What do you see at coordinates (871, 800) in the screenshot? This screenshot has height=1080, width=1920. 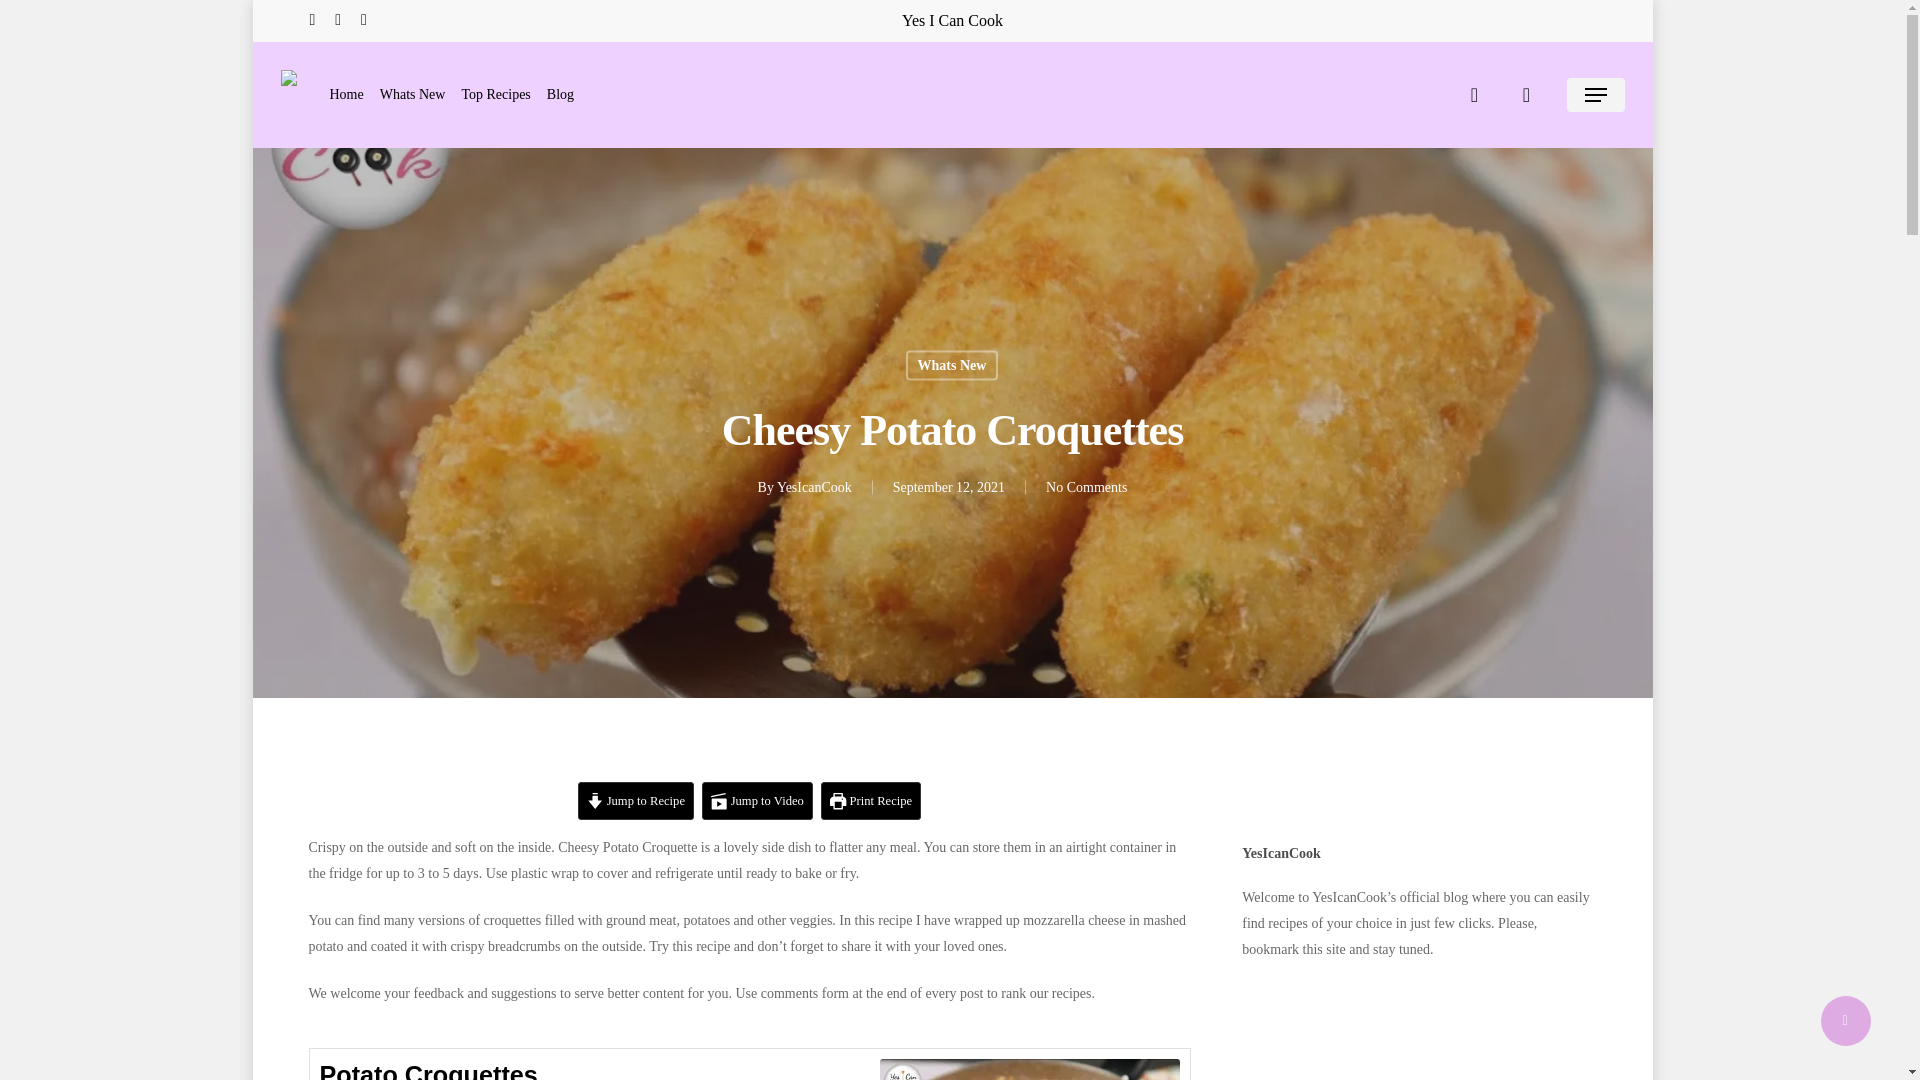 I see `Print Recipe` at bounding box center [871, 800].